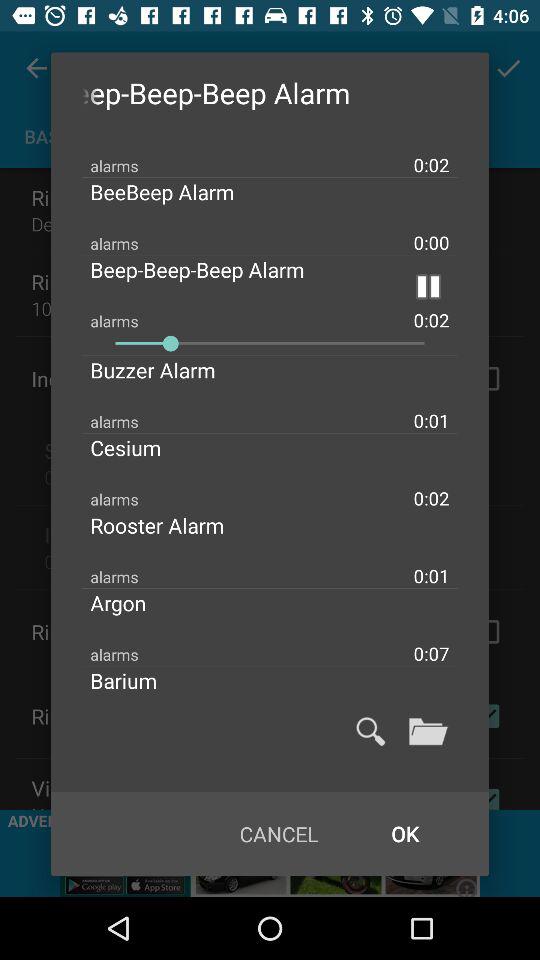 This screenshot has height=960, width=540. What do you see at coordinates (404, 834) in the screenshot?
I see `turn off item to the right of the cancel icon` at bounding box center [404, 834].